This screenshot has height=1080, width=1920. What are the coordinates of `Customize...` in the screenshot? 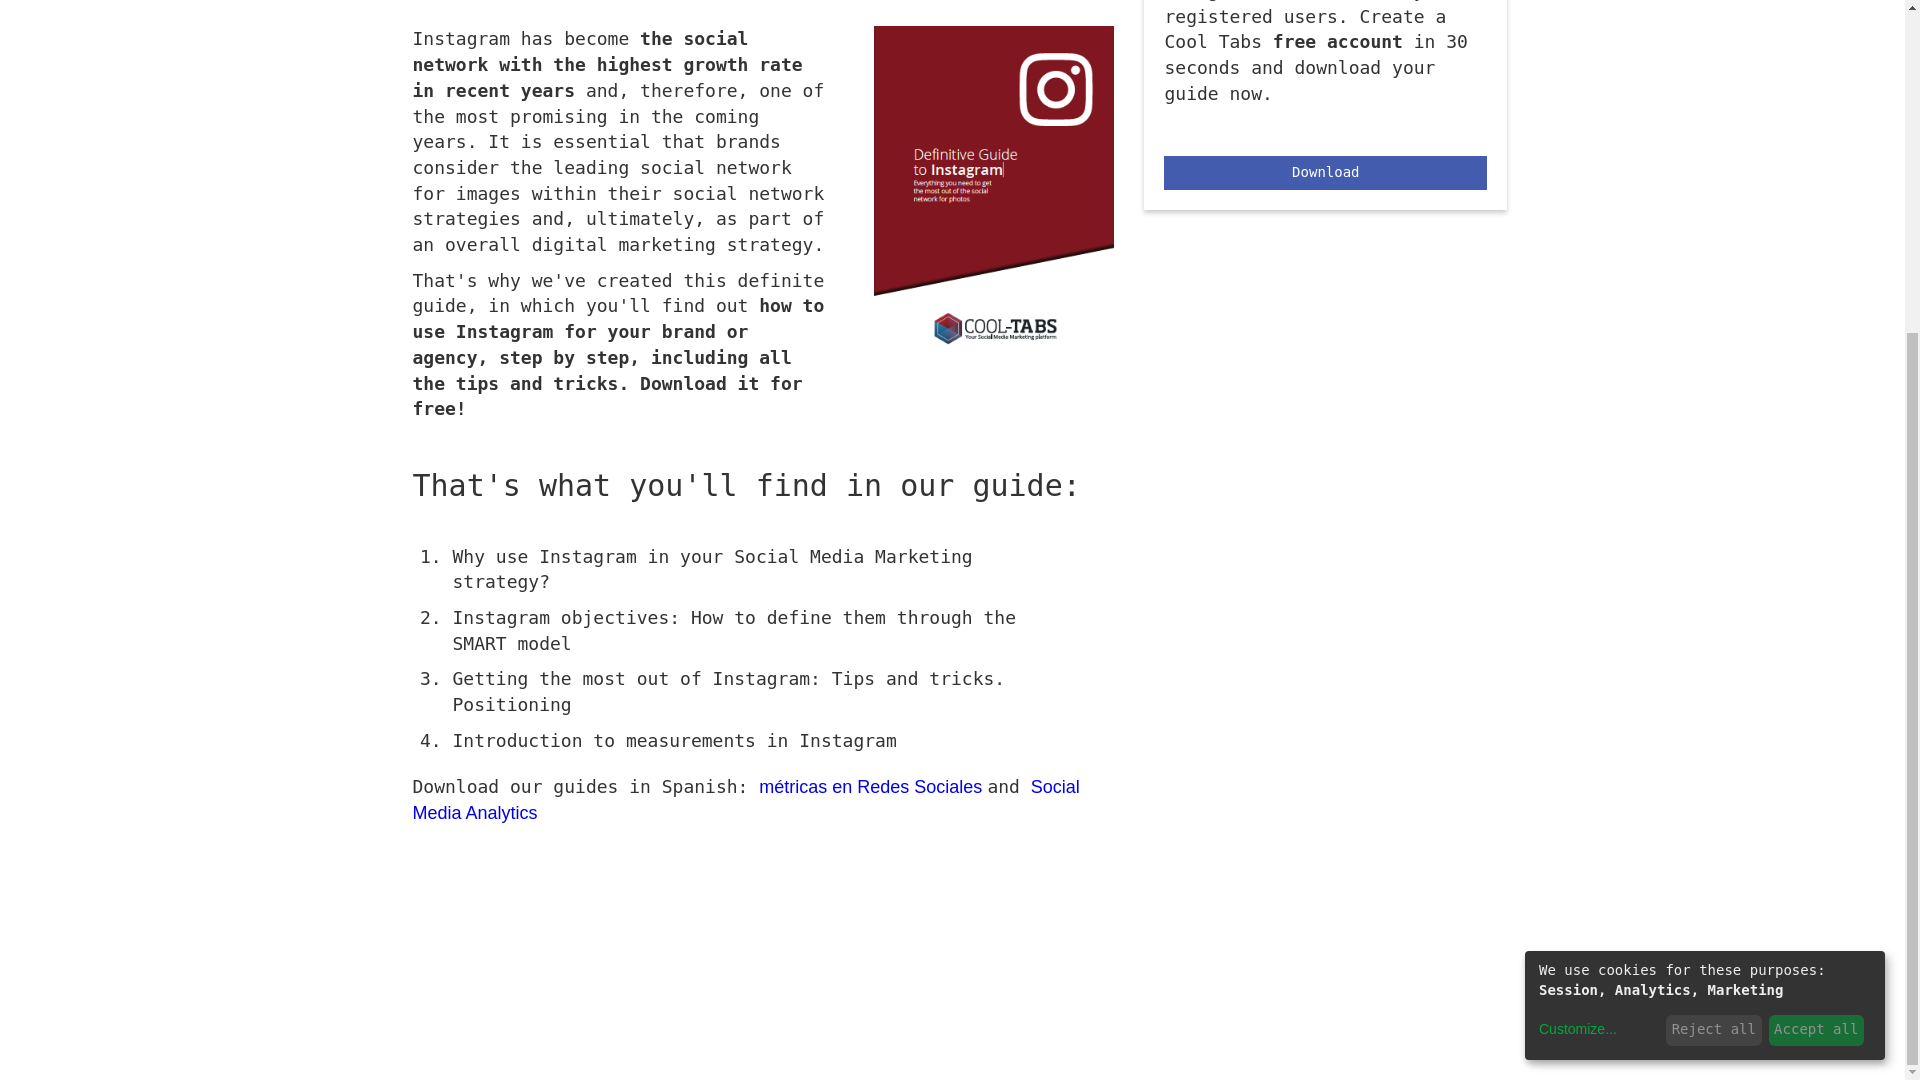 It's located at (1578, 560).